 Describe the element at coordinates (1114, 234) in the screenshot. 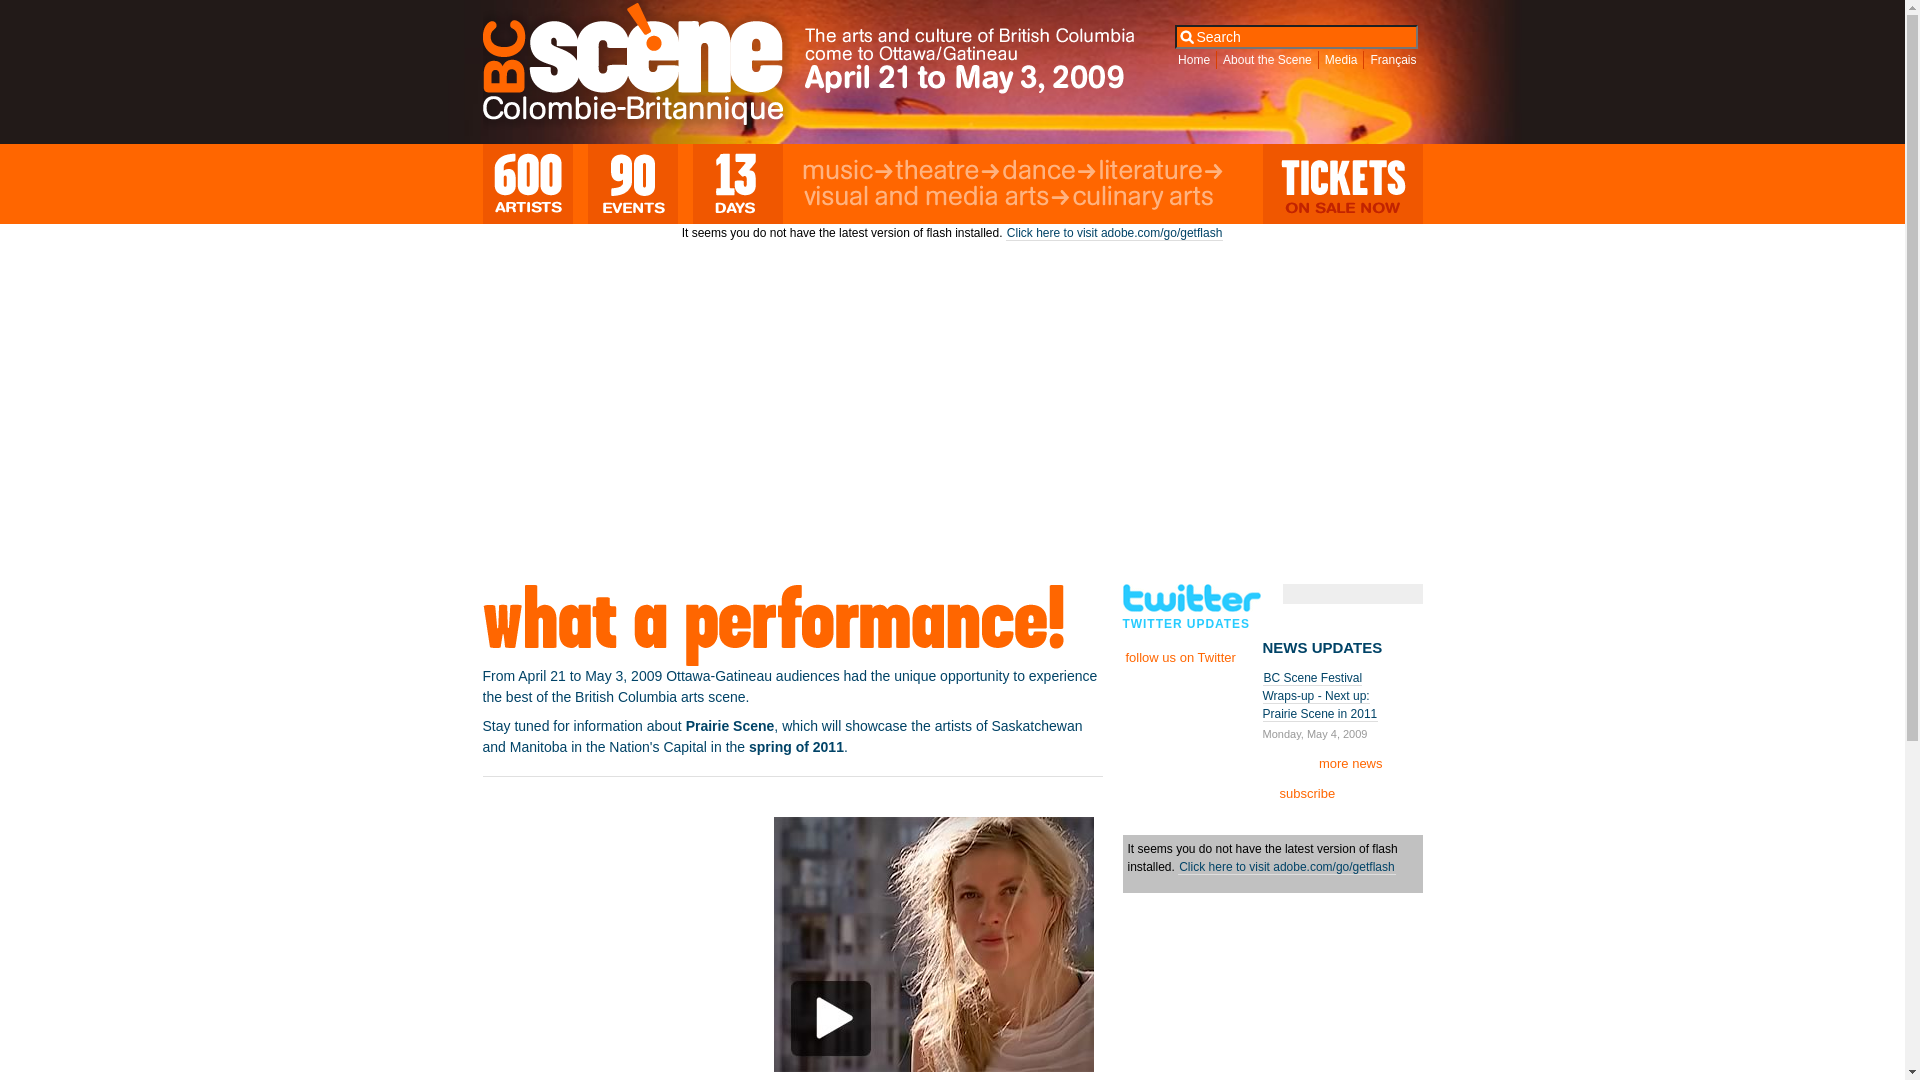

I see `Click here to visit adobe.com/go/getflash` at that location.